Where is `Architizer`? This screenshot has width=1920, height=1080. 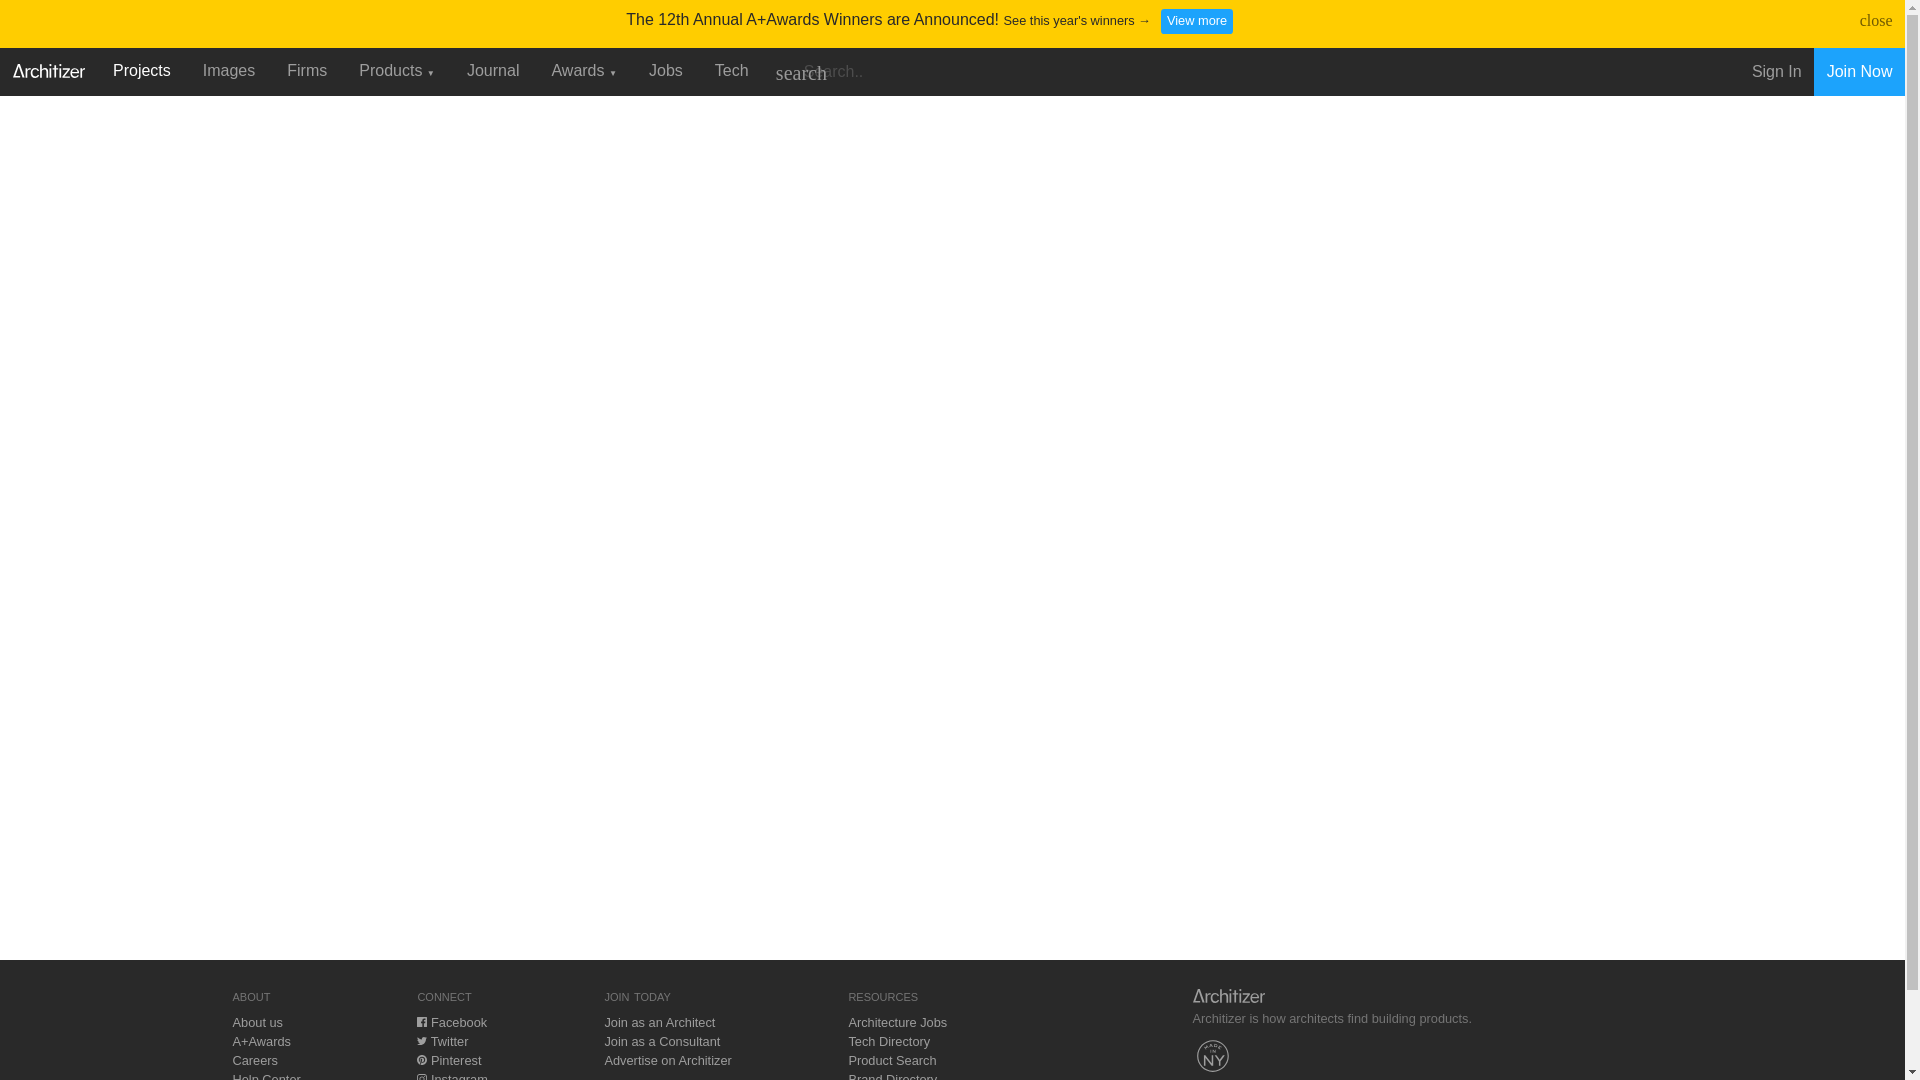 Architizer is located at coordinates (48, 68).